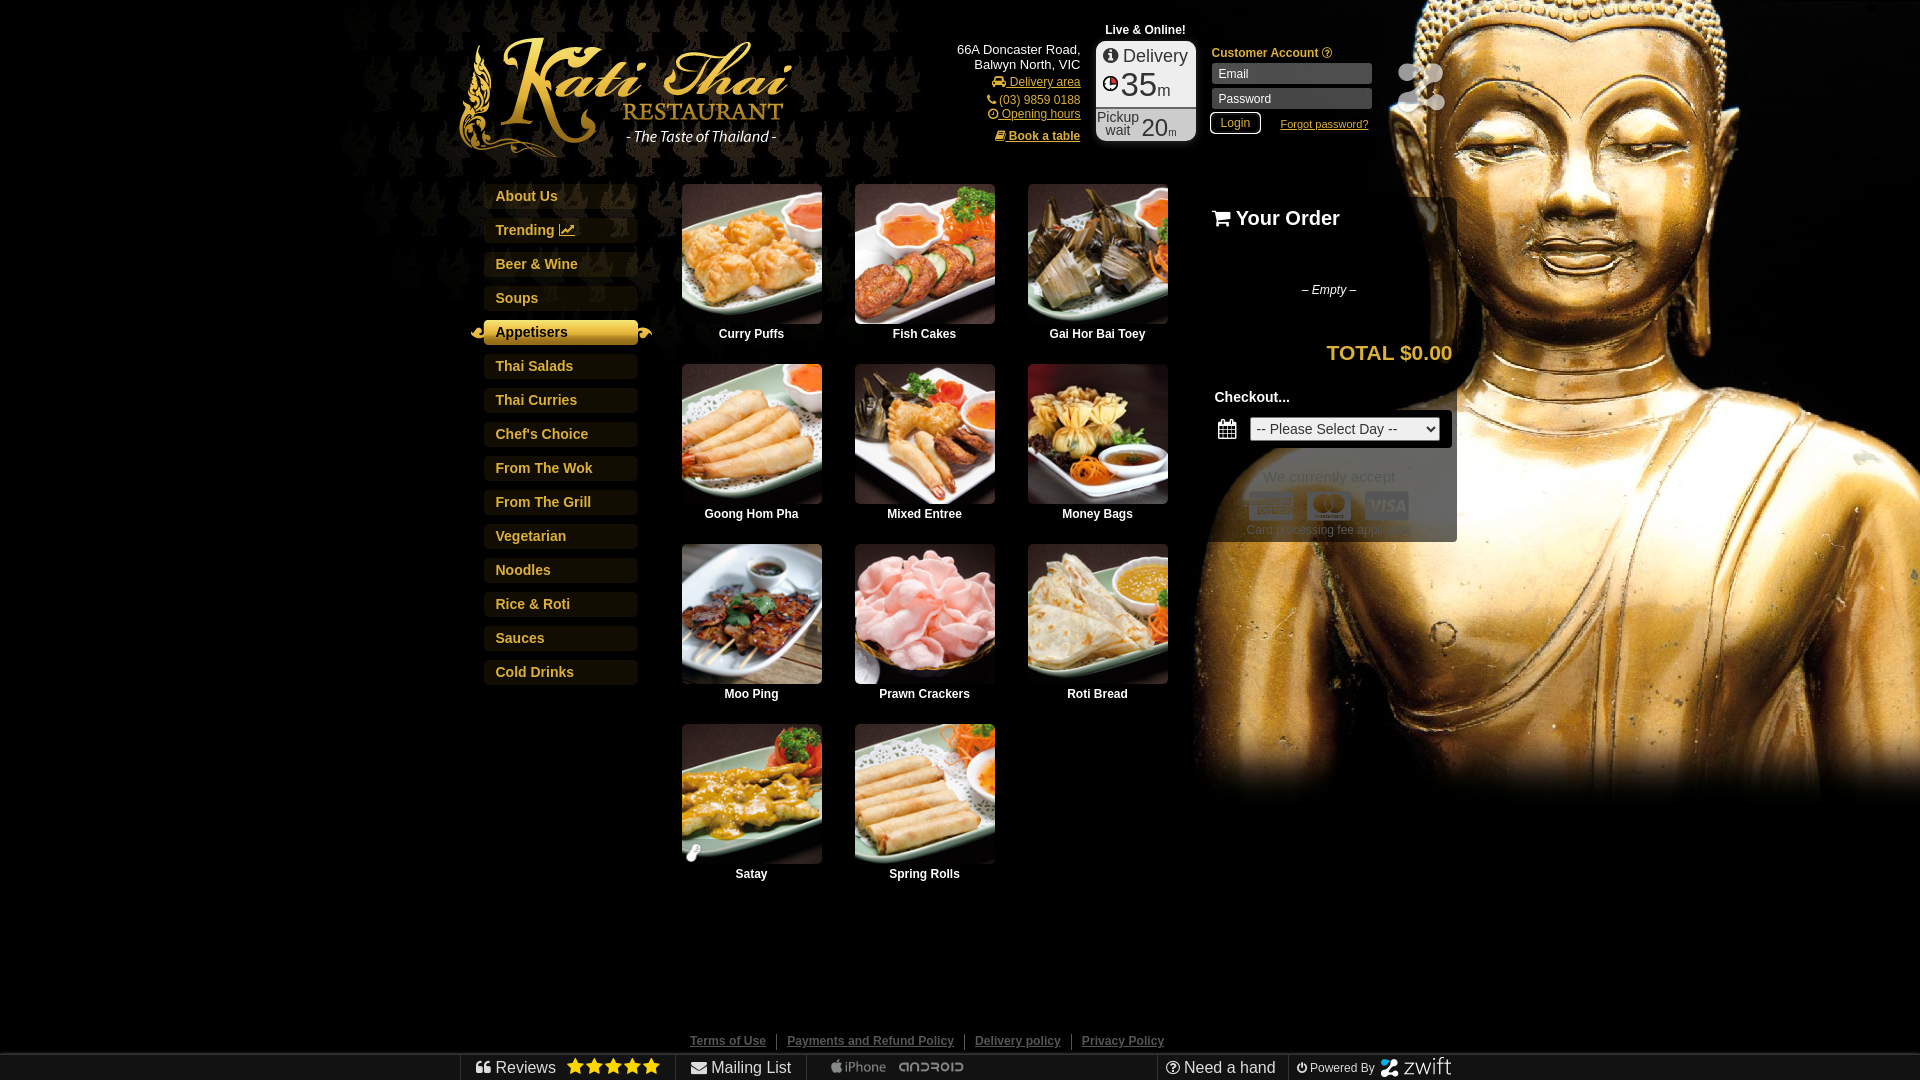 This screenshot has width=1920, height=1080. Describe the element at coordinates (1047, 136) in the screenshot. I see `Book a table` at that location.